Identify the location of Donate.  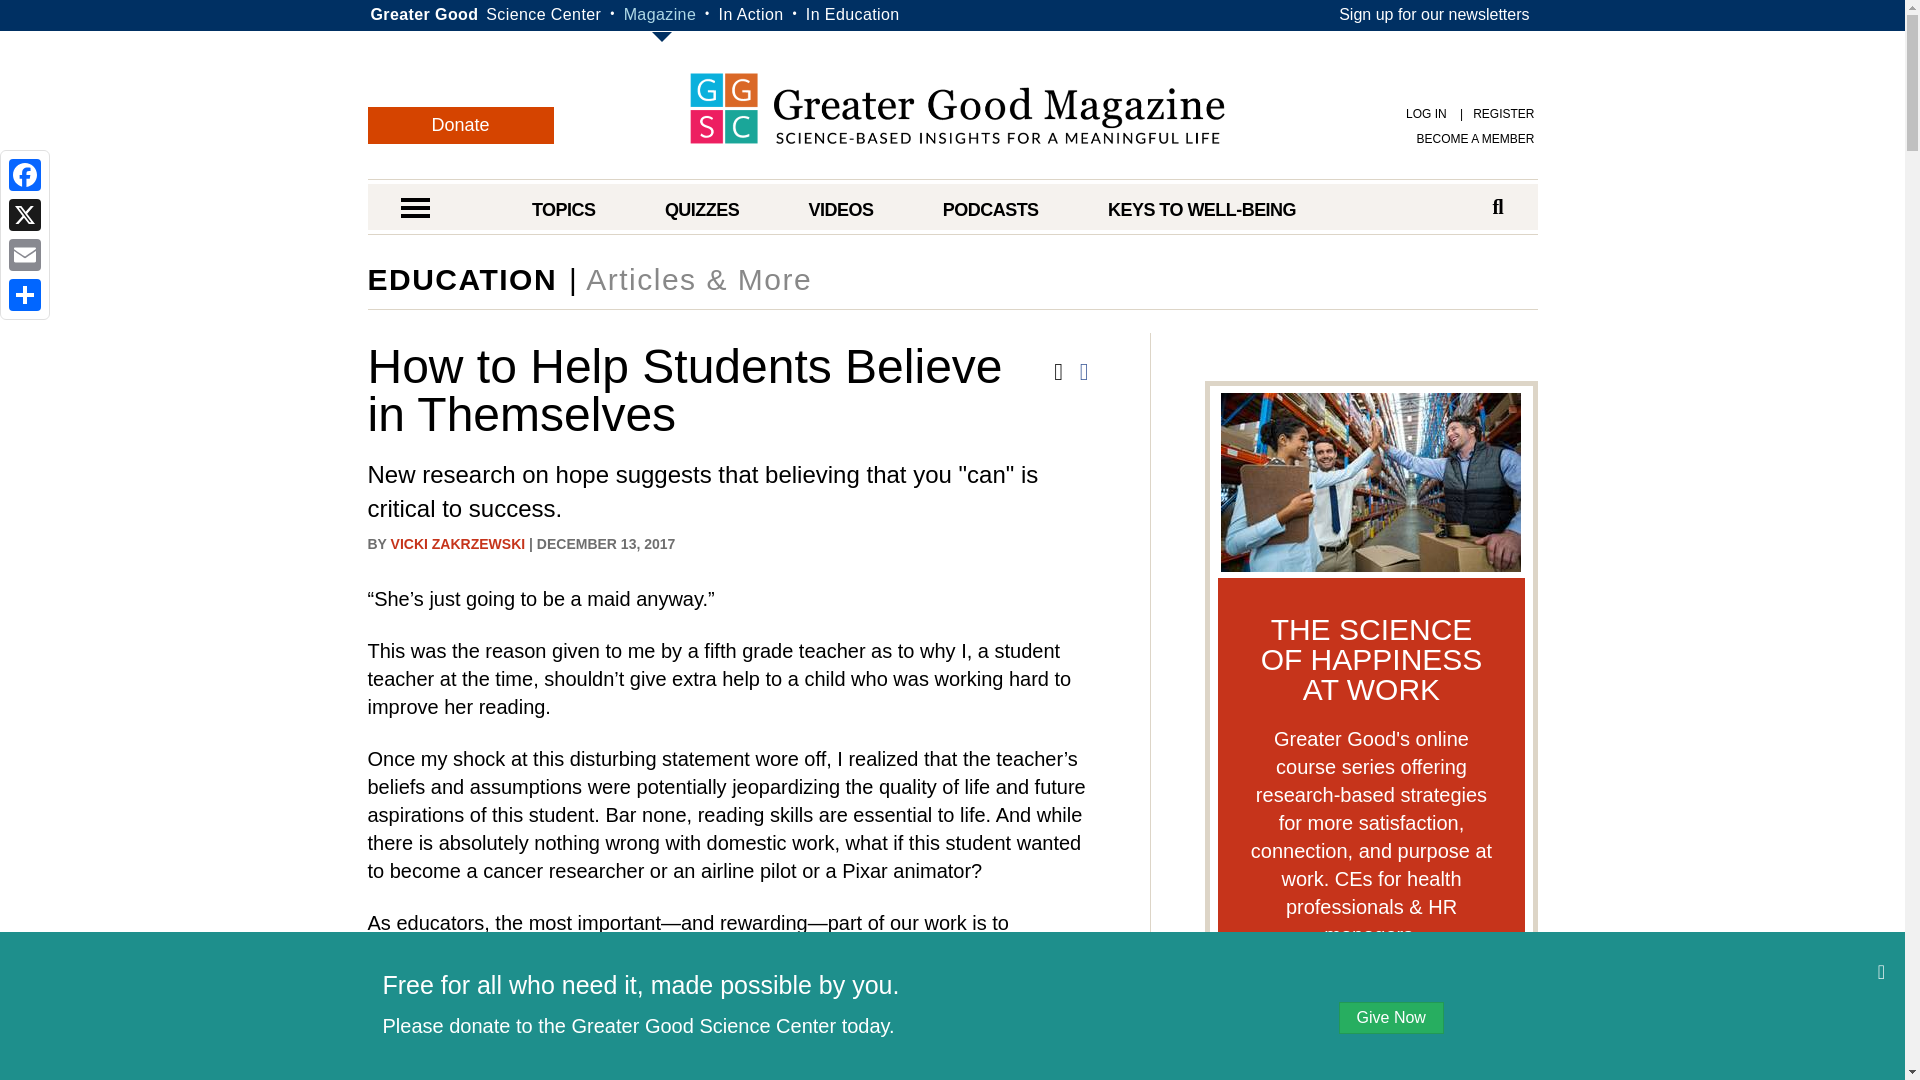
(461, 124).